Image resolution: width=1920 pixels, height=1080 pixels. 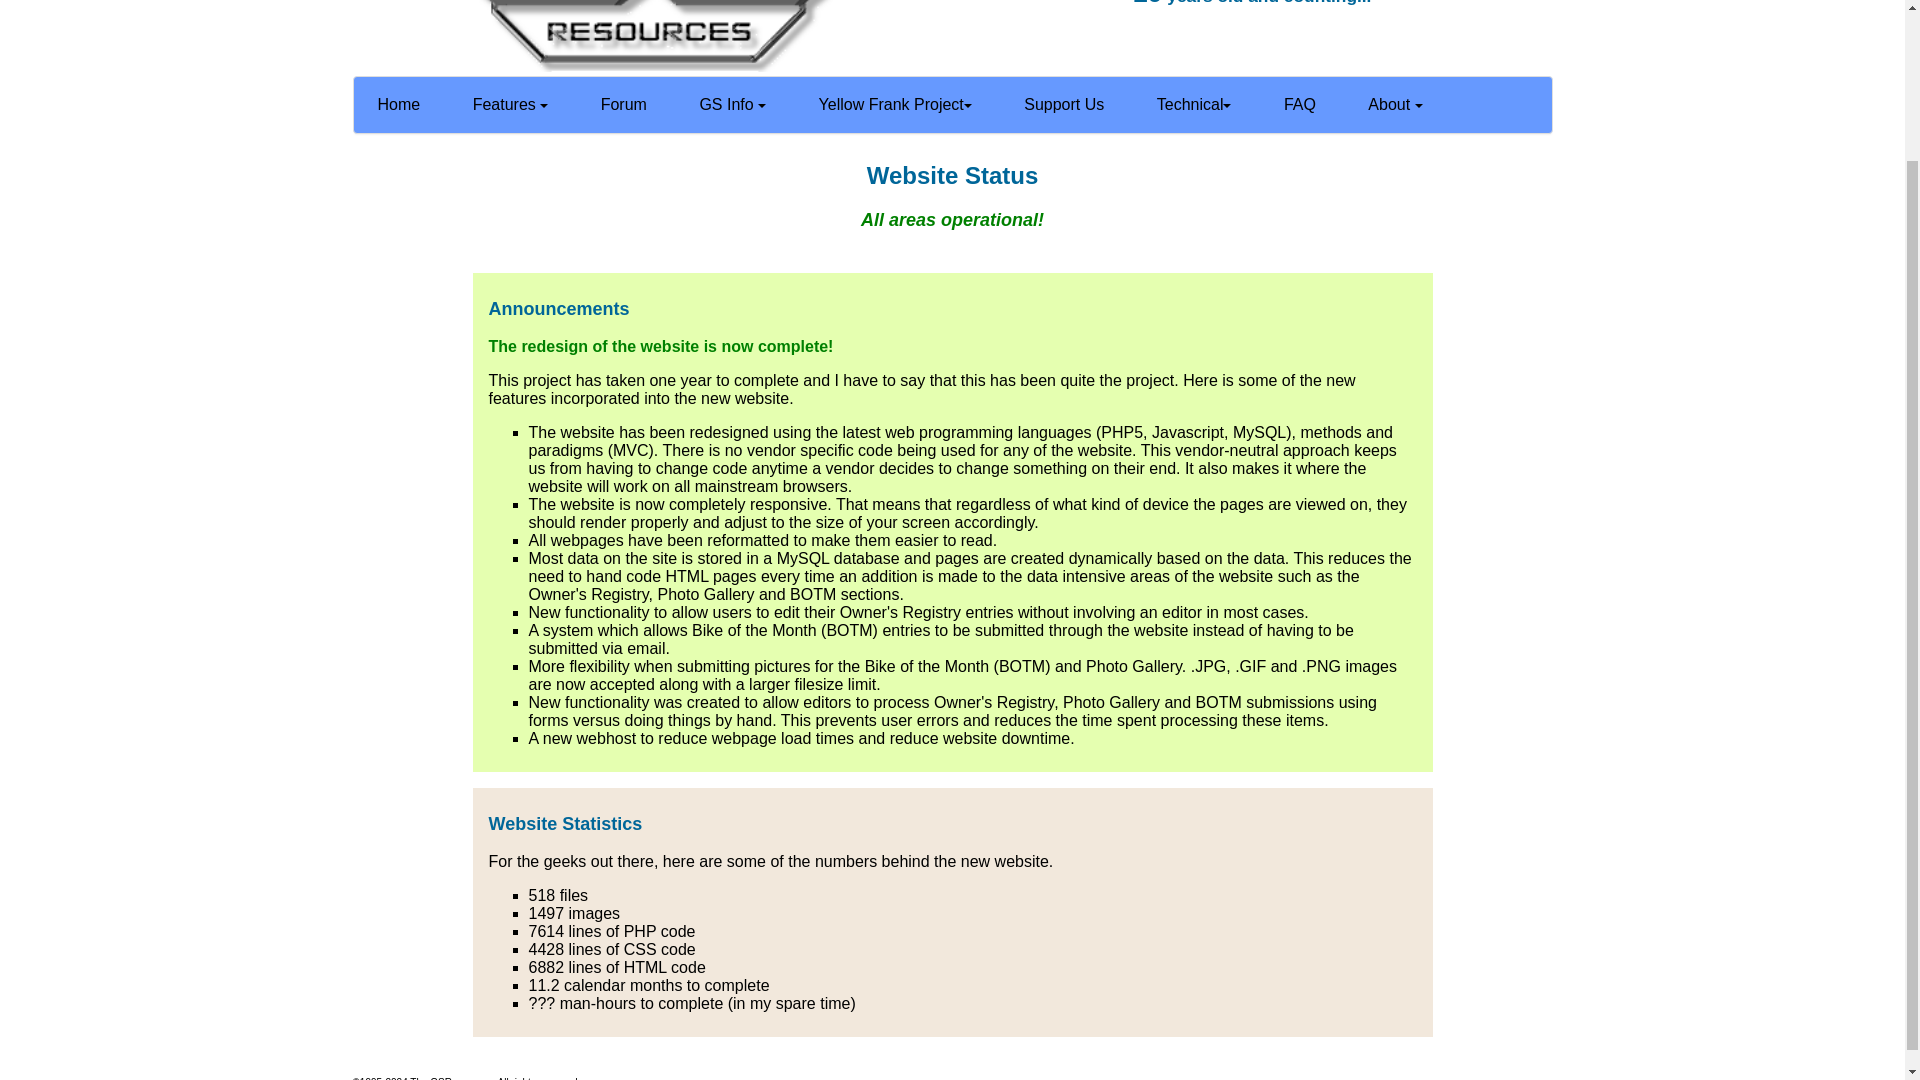 I want to click on Forum, so click(x=624, y=104).